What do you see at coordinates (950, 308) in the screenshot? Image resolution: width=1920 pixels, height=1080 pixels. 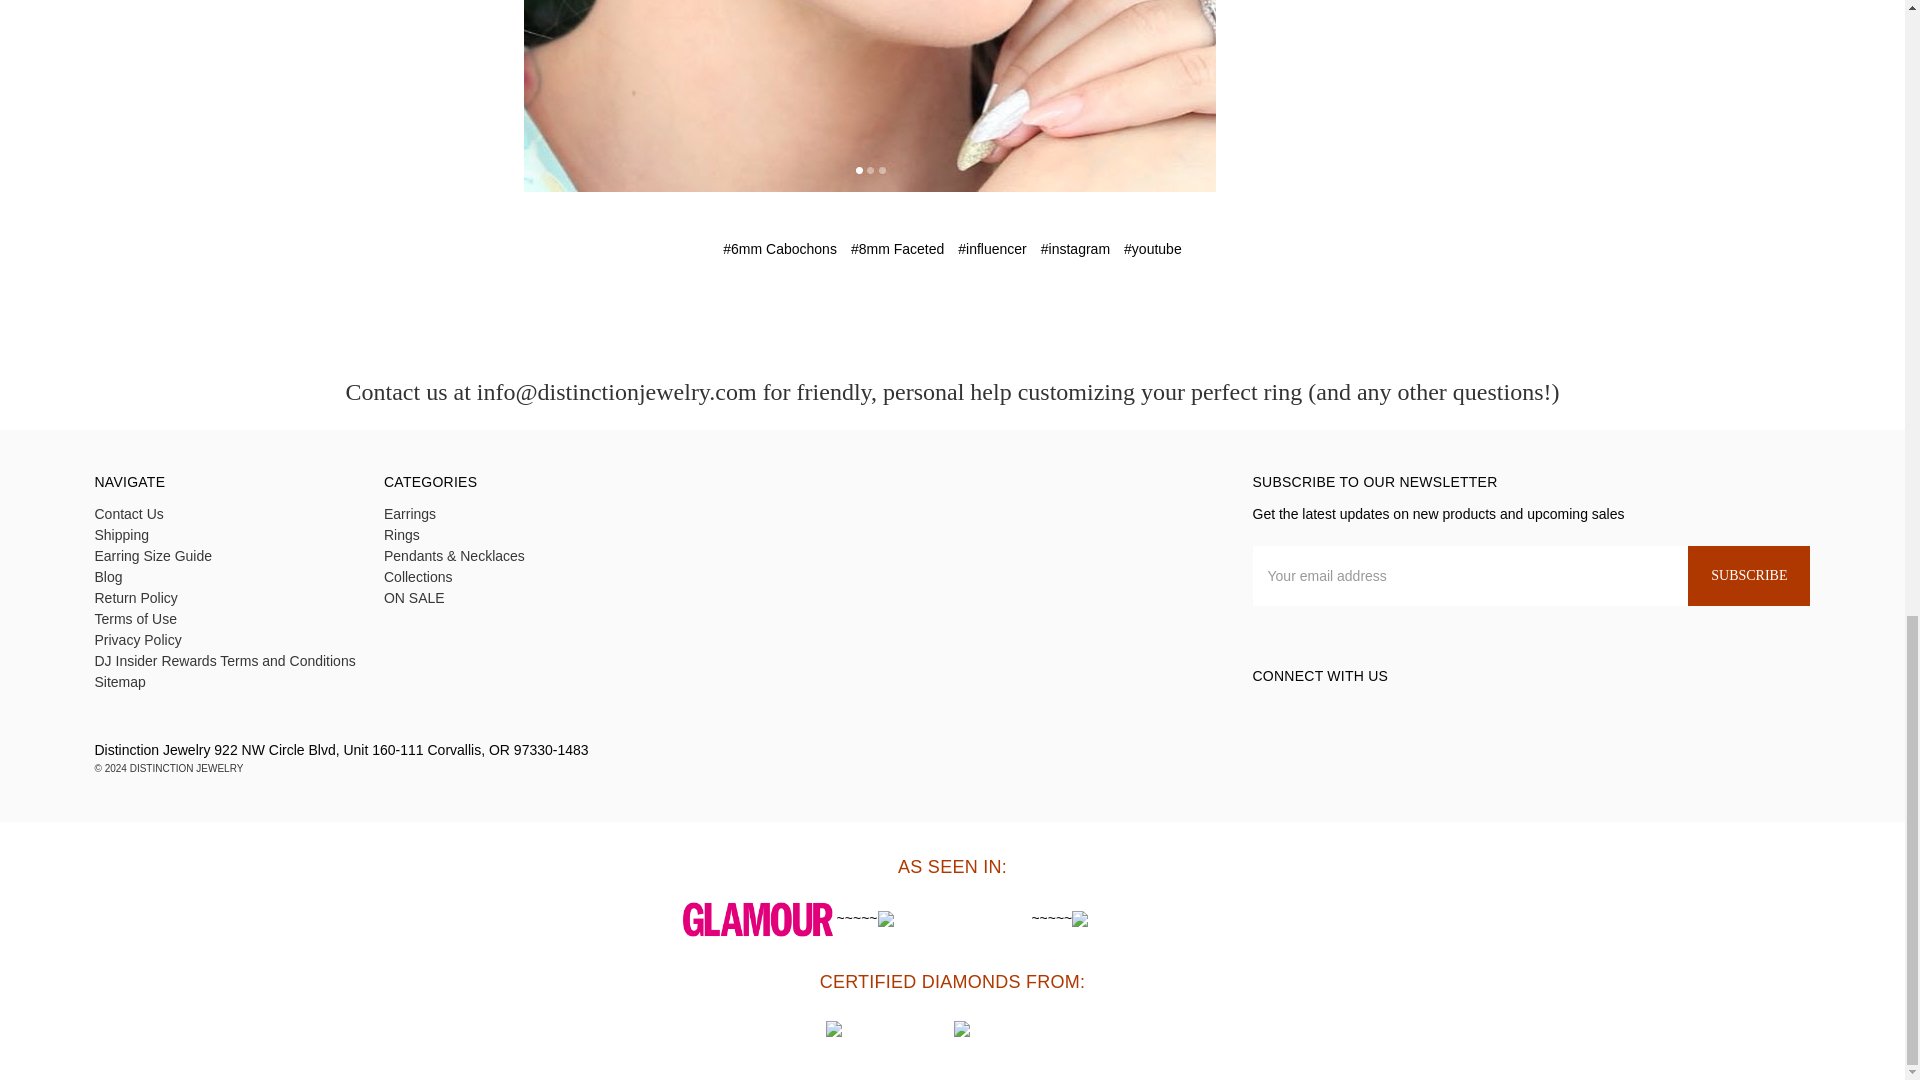 I see `Print` at bounding box center [950, 308].